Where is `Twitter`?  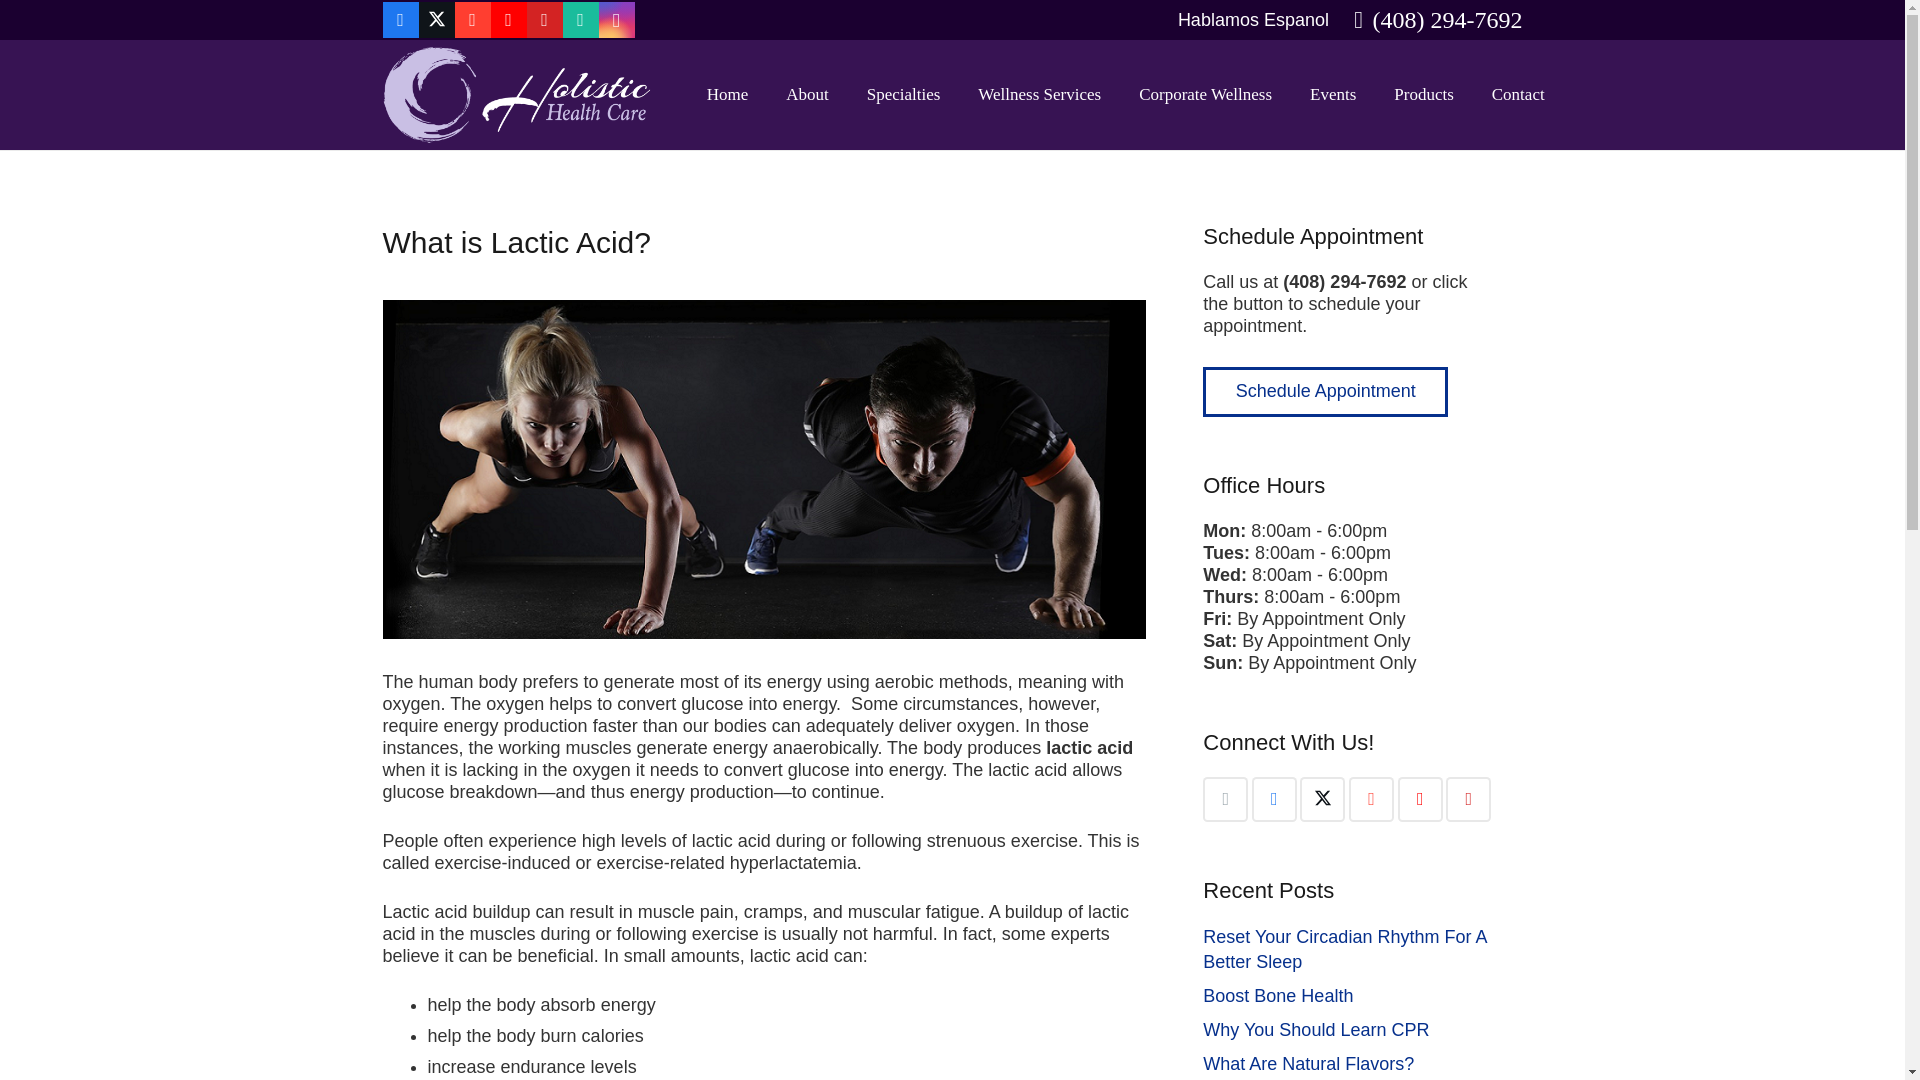
Twitter is located at coordinates (1322, 798).